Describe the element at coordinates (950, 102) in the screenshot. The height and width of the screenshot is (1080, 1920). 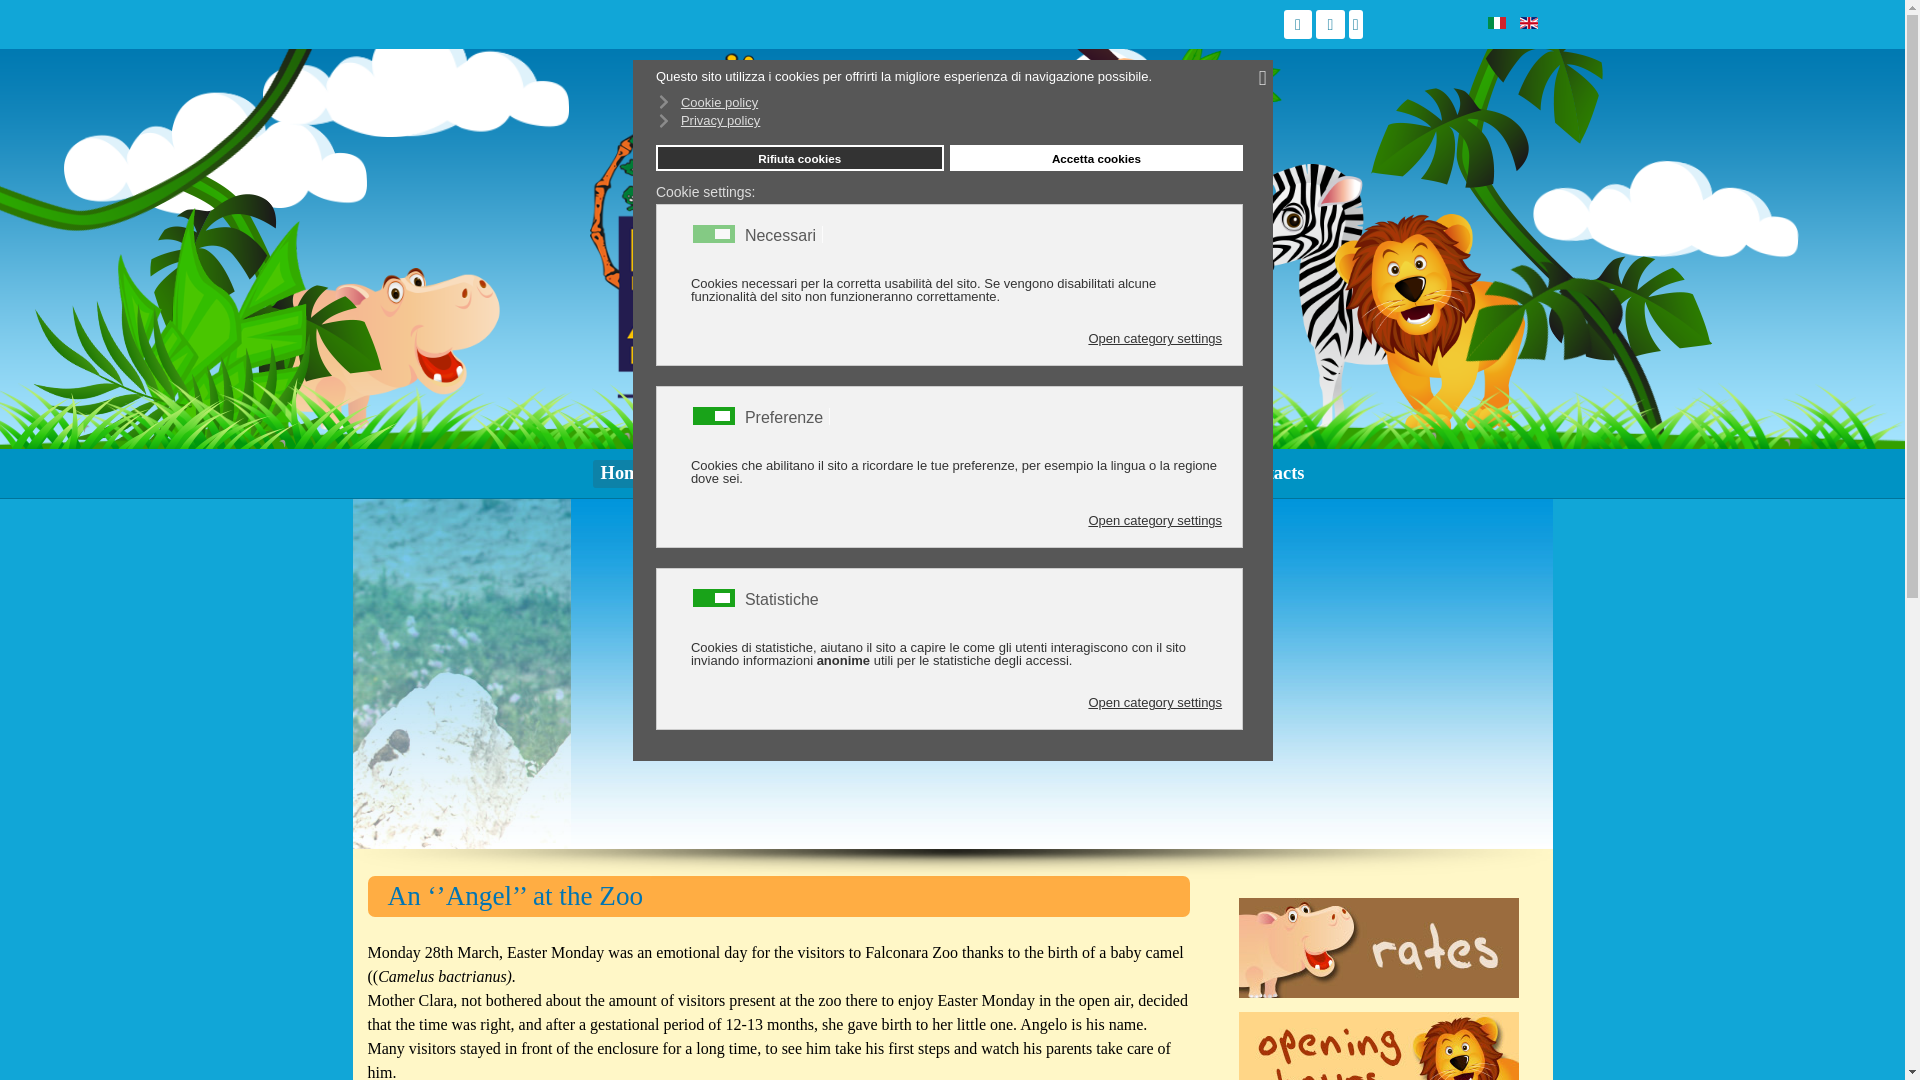
I see `Cookie policy` at that location.